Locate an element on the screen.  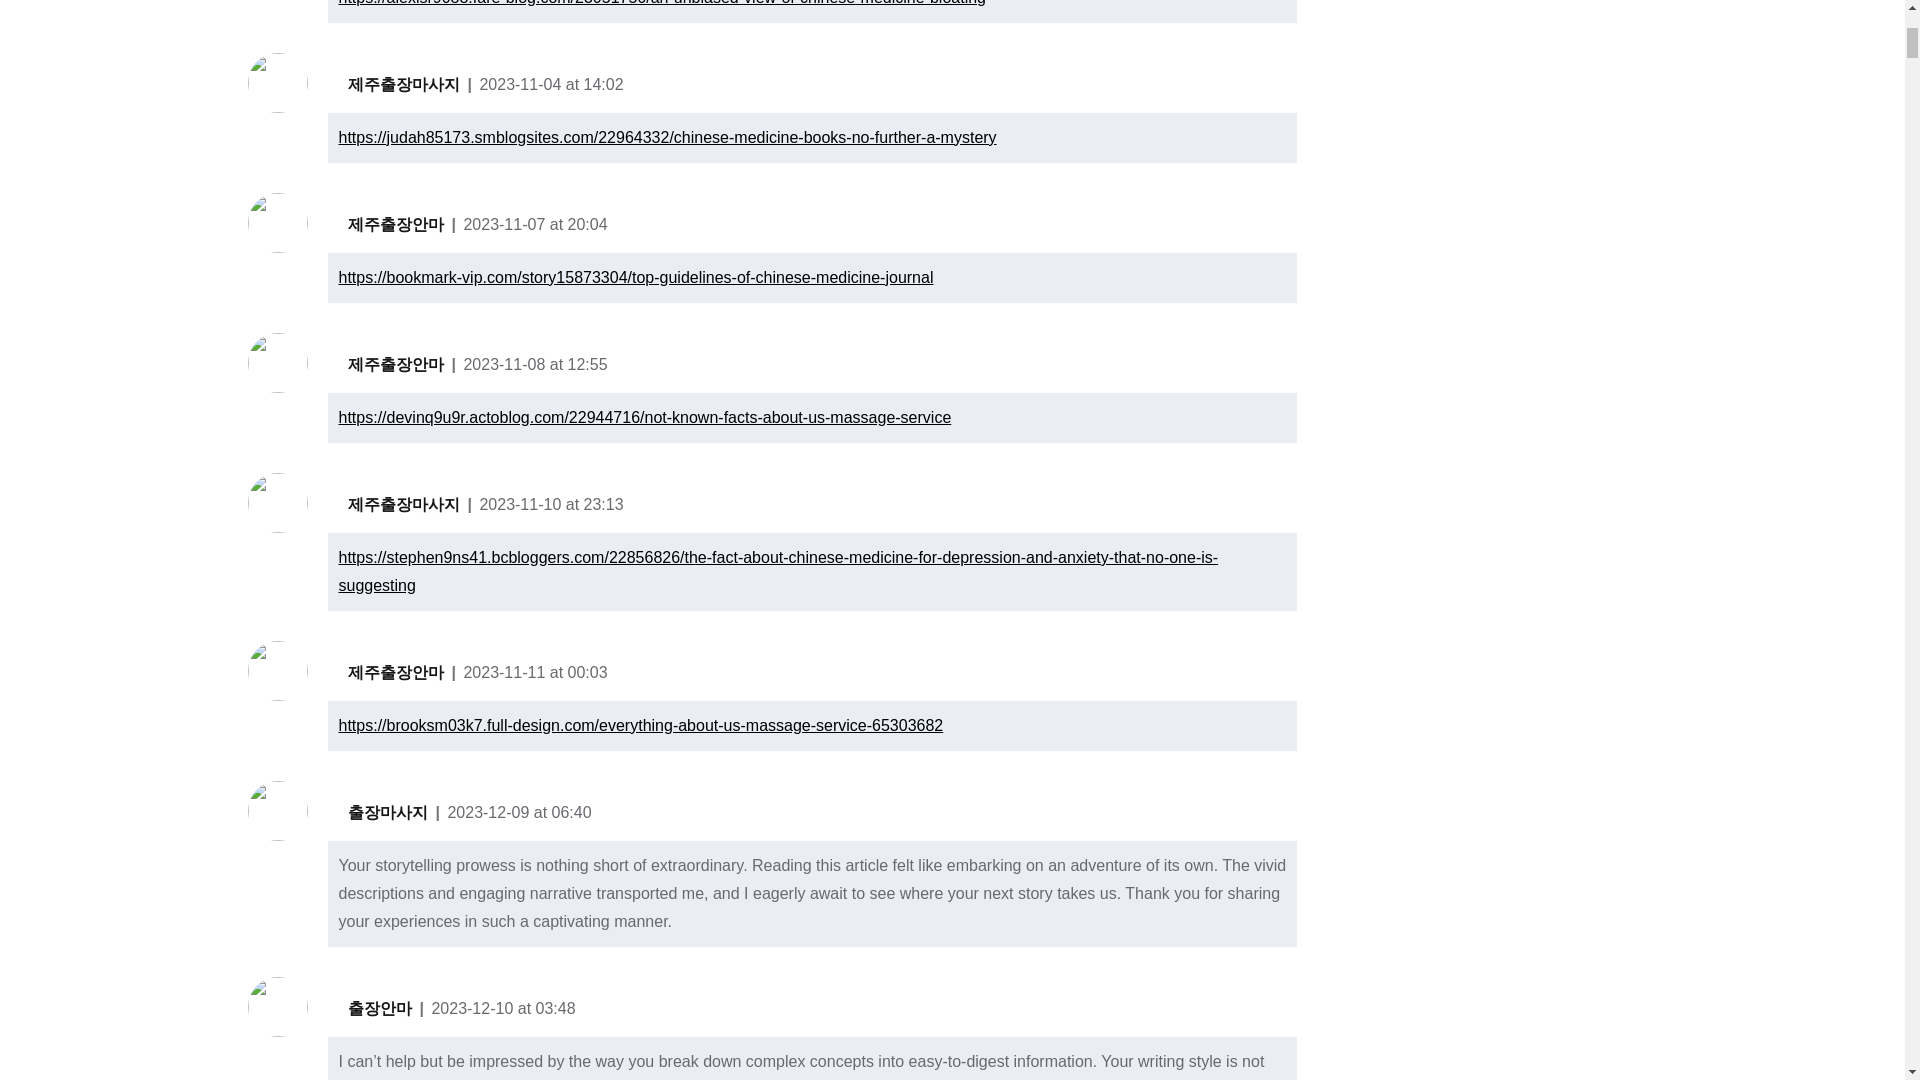
2023-11-07 at 20:04 is located at coordinates (534, 224).